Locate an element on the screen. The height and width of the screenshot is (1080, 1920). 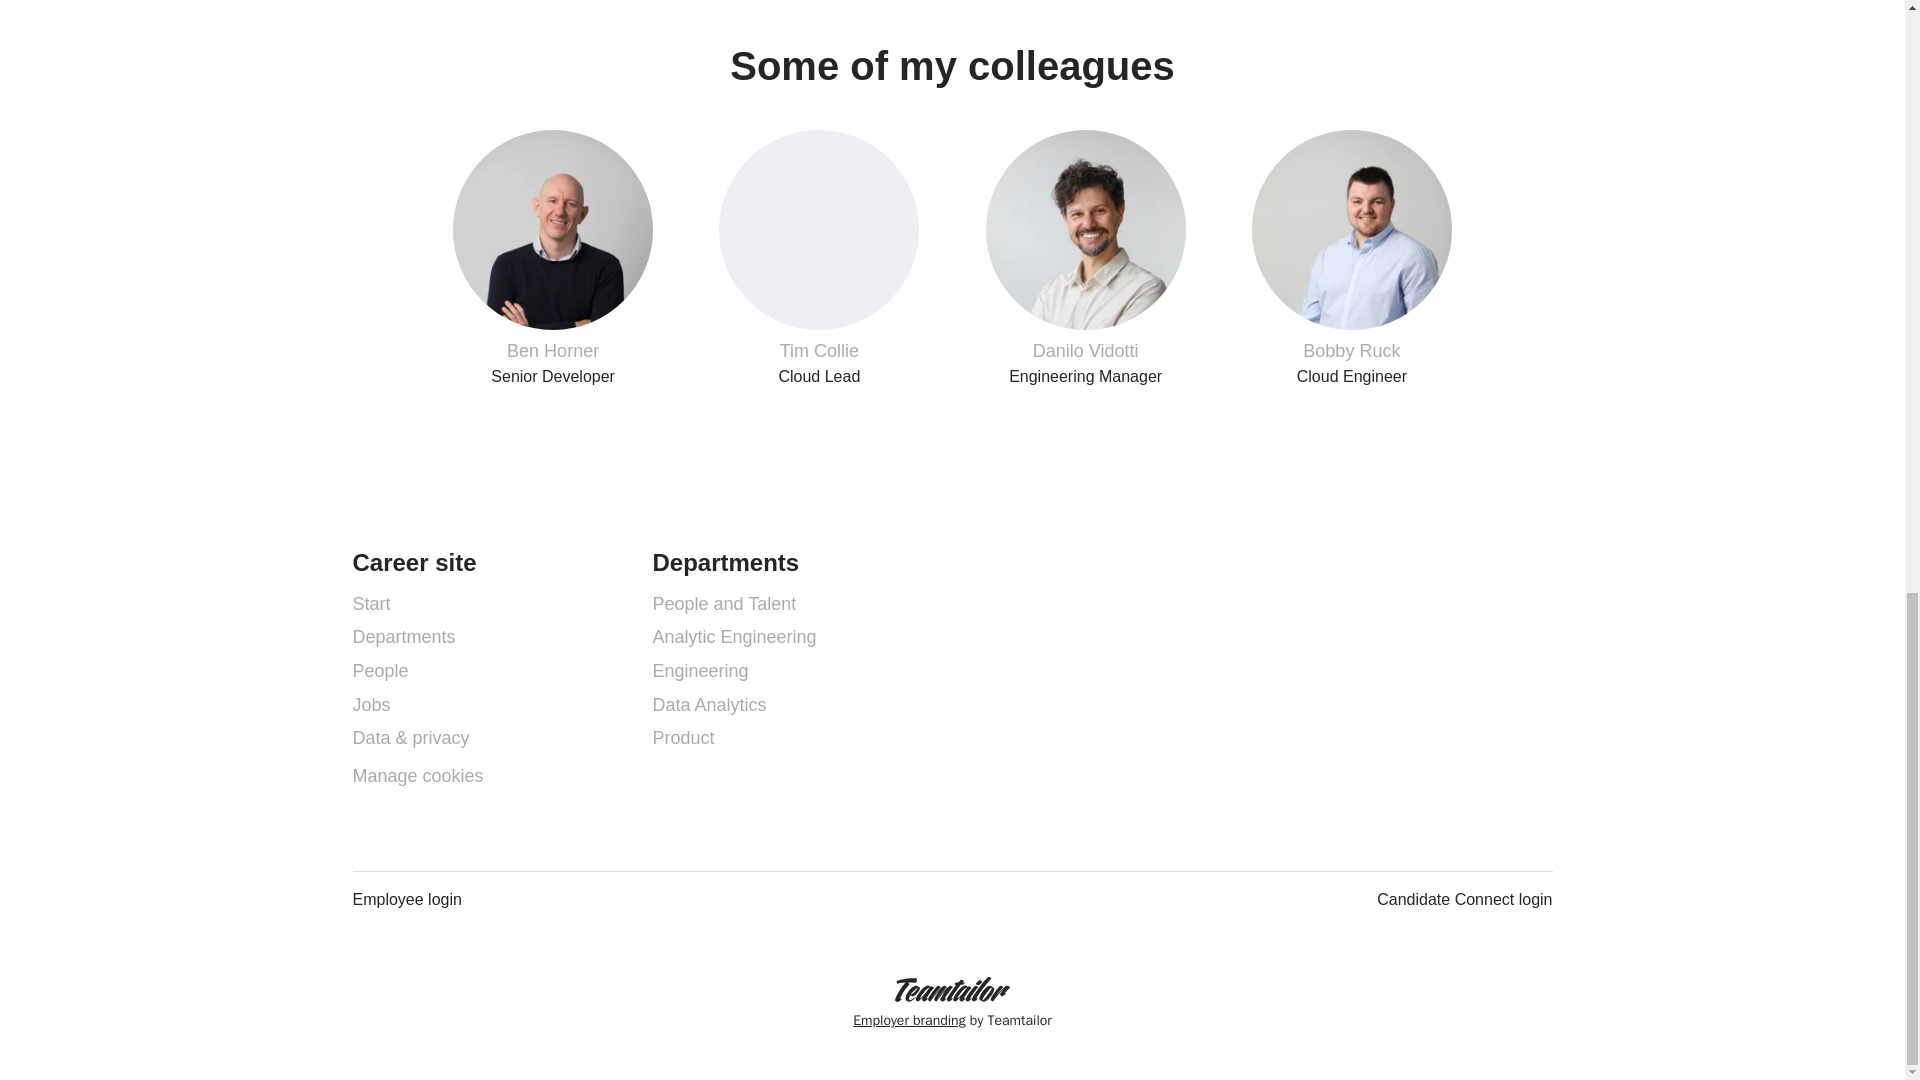
Candidate Connect login is located at coordinates (1464, 899).